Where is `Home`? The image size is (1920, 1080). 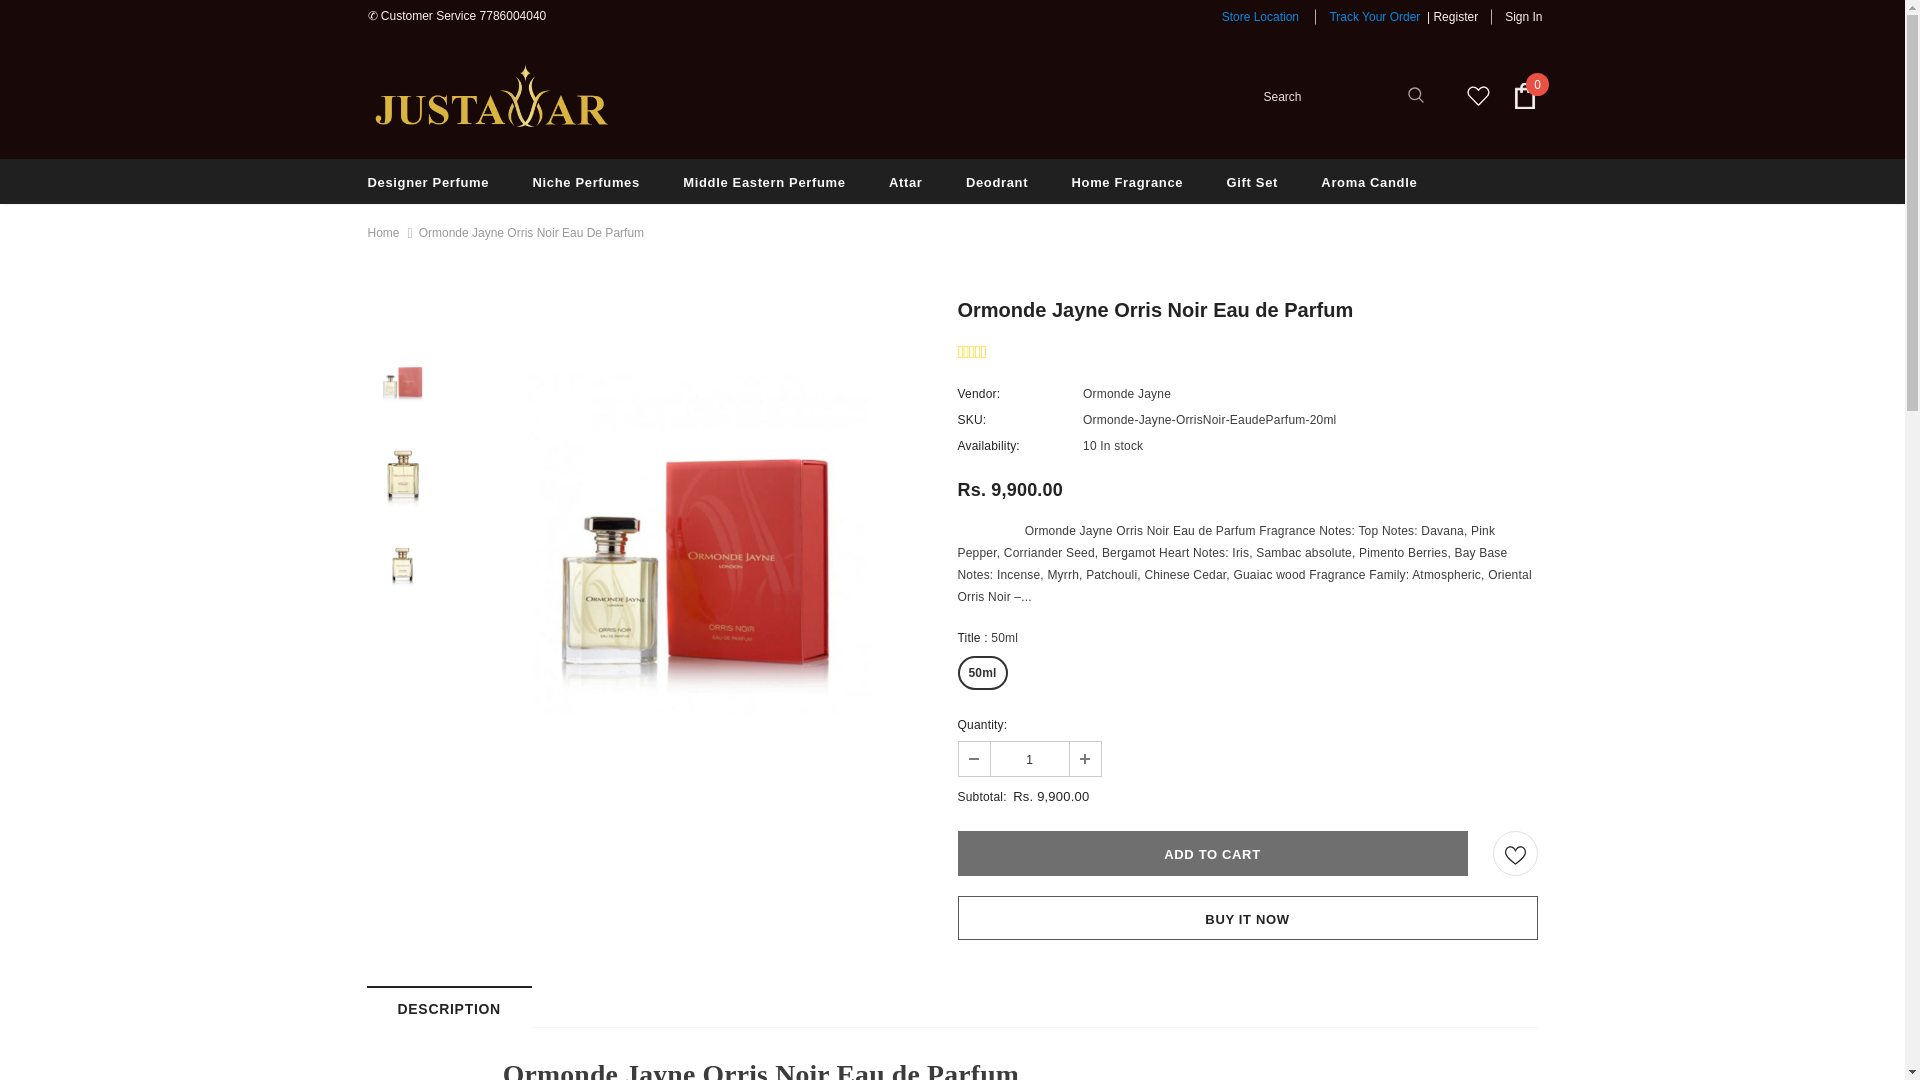
Home is located at coordinates (384, 233).